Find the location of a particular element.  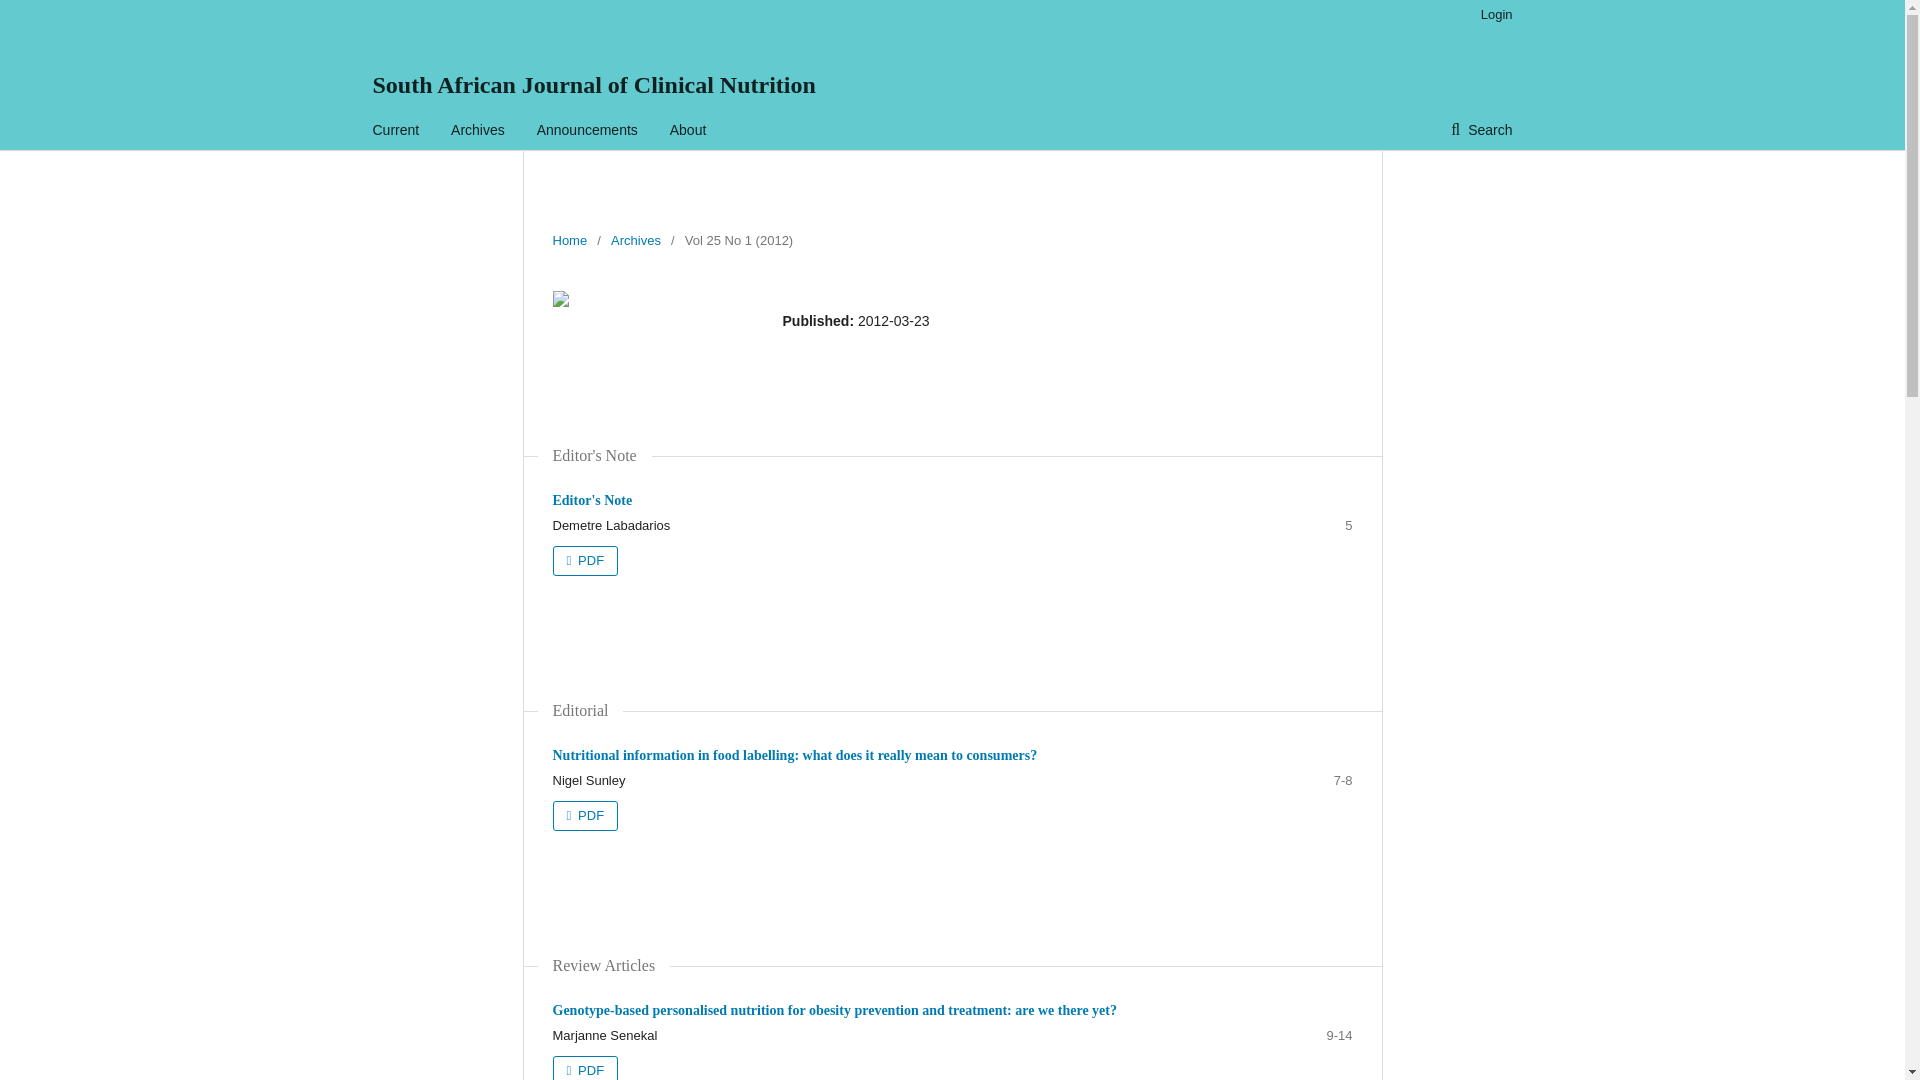

South African Journal of Clinical Nutrition is located at coordinates (593, 85).